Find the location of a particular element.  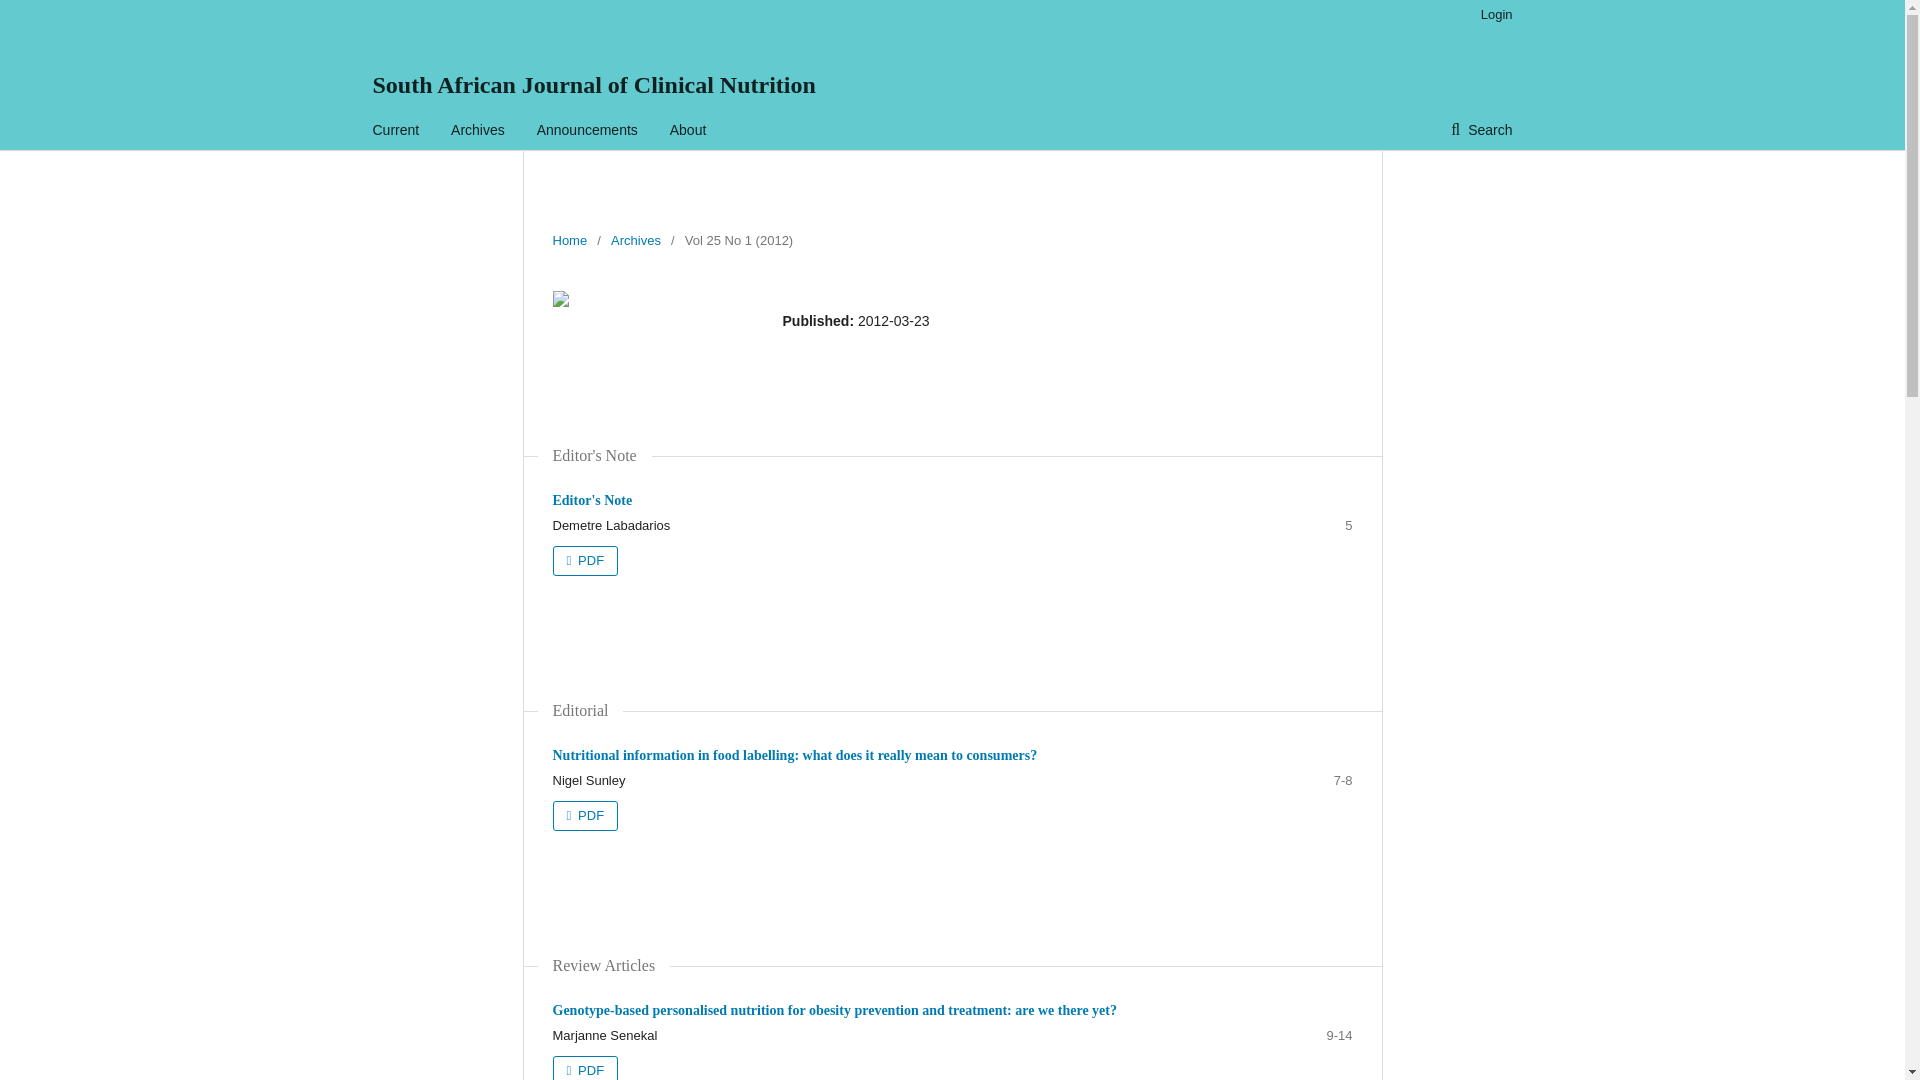

South African Journal of Clinical Nutrition is located at coordinates (593, 85).